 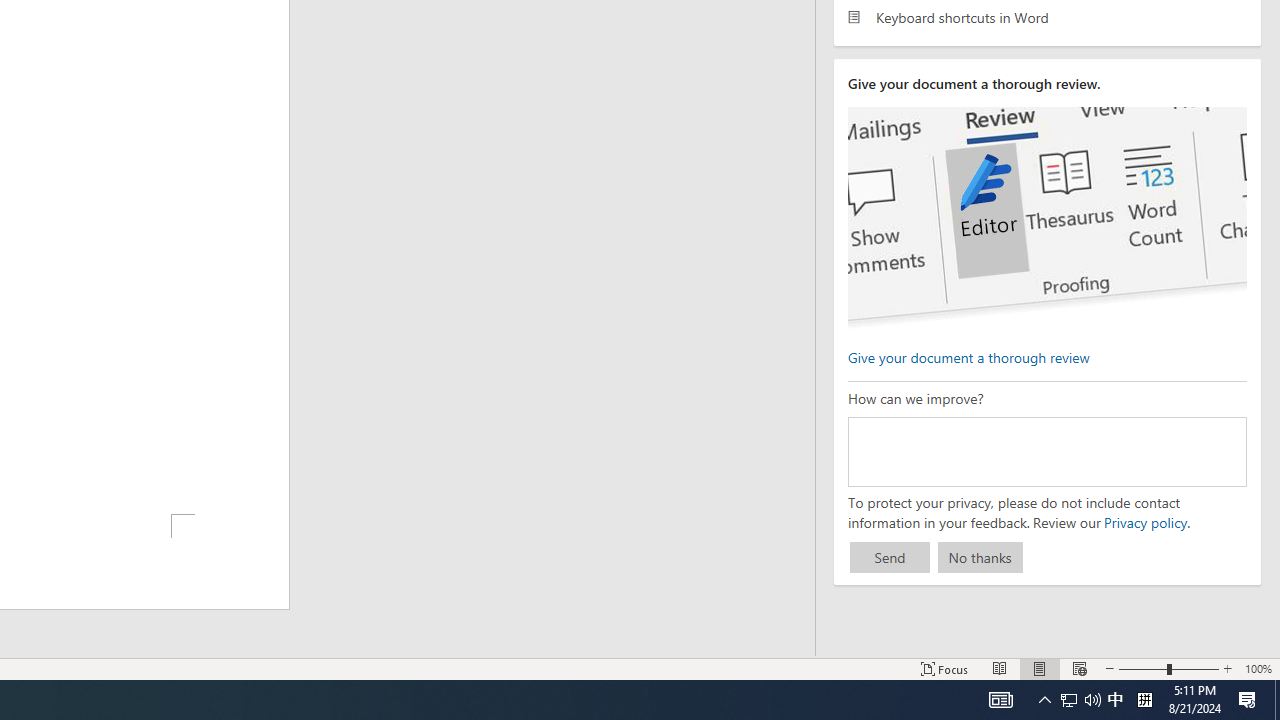 I want to click on Privacy policy, so click(x=1144, y=522).